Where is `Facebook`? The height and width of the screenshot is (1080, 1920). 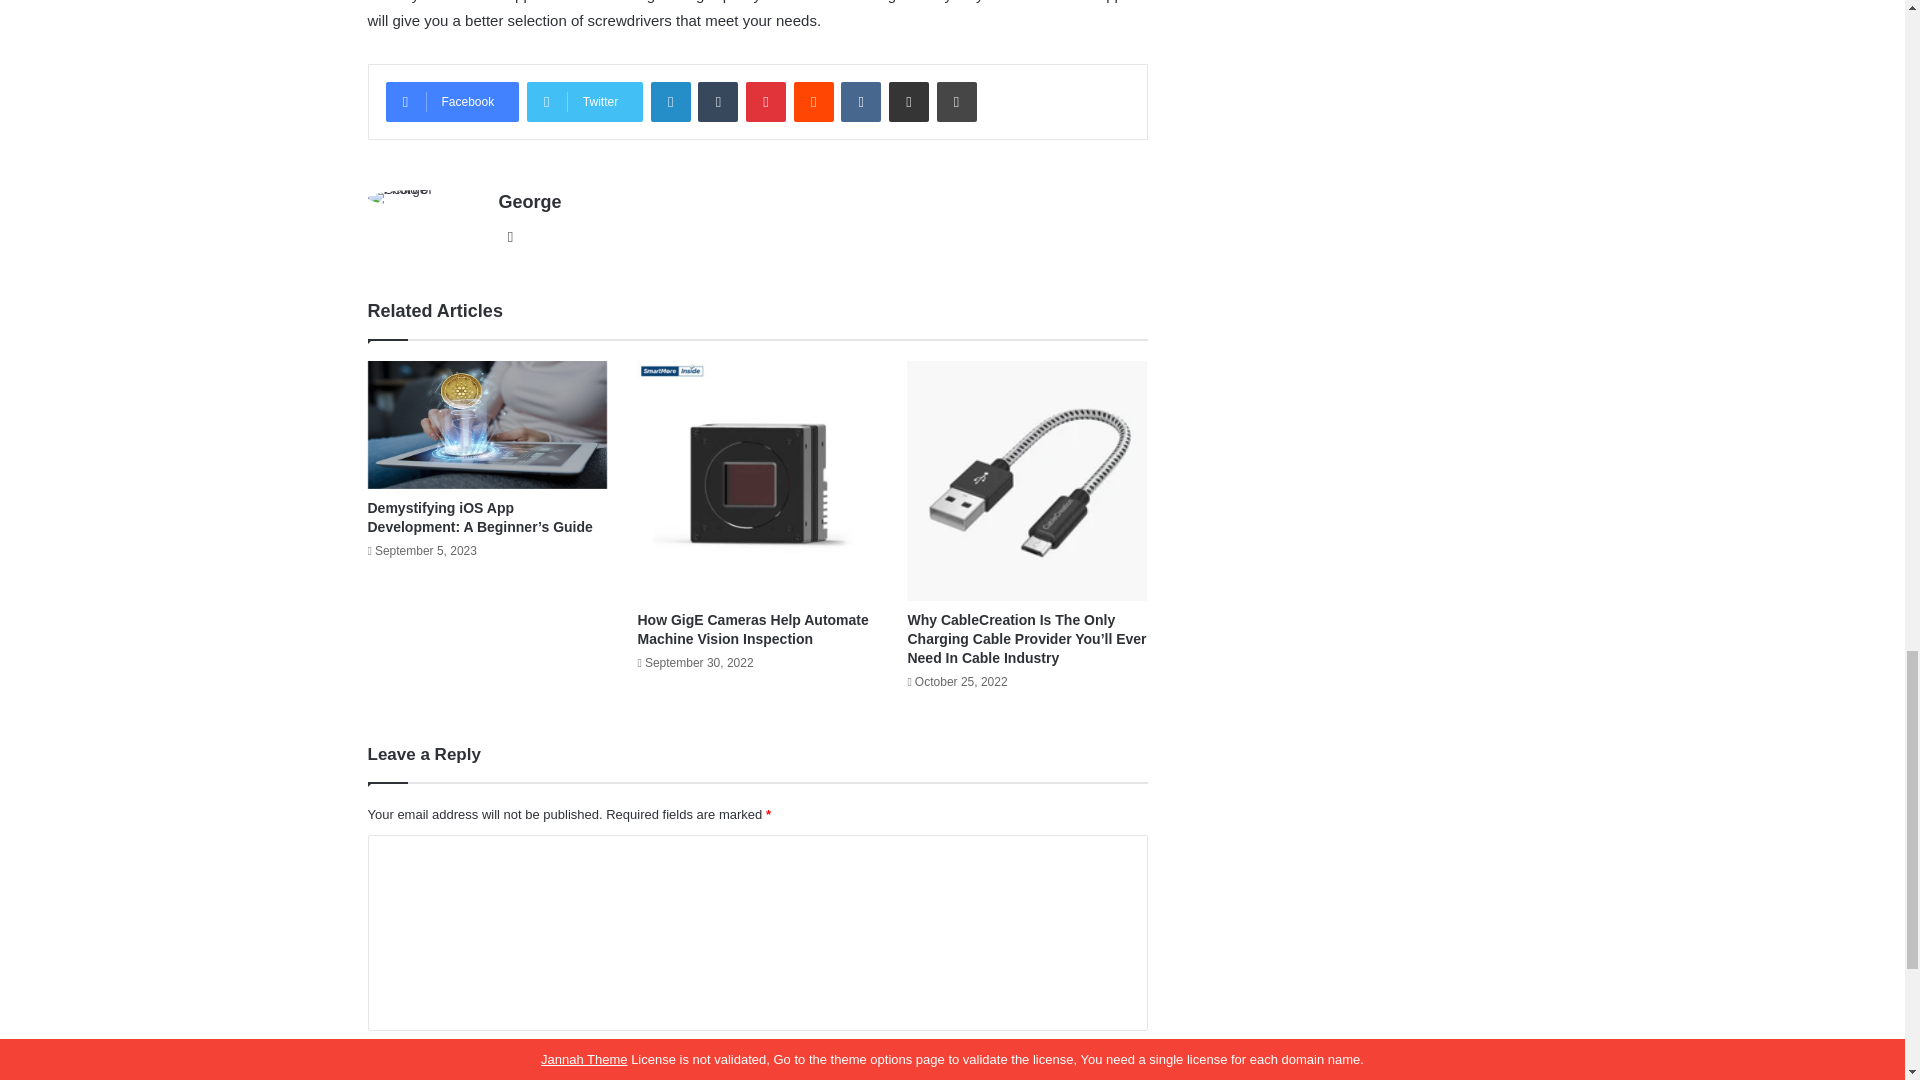 Facebook is located at coordinates (452, 102).